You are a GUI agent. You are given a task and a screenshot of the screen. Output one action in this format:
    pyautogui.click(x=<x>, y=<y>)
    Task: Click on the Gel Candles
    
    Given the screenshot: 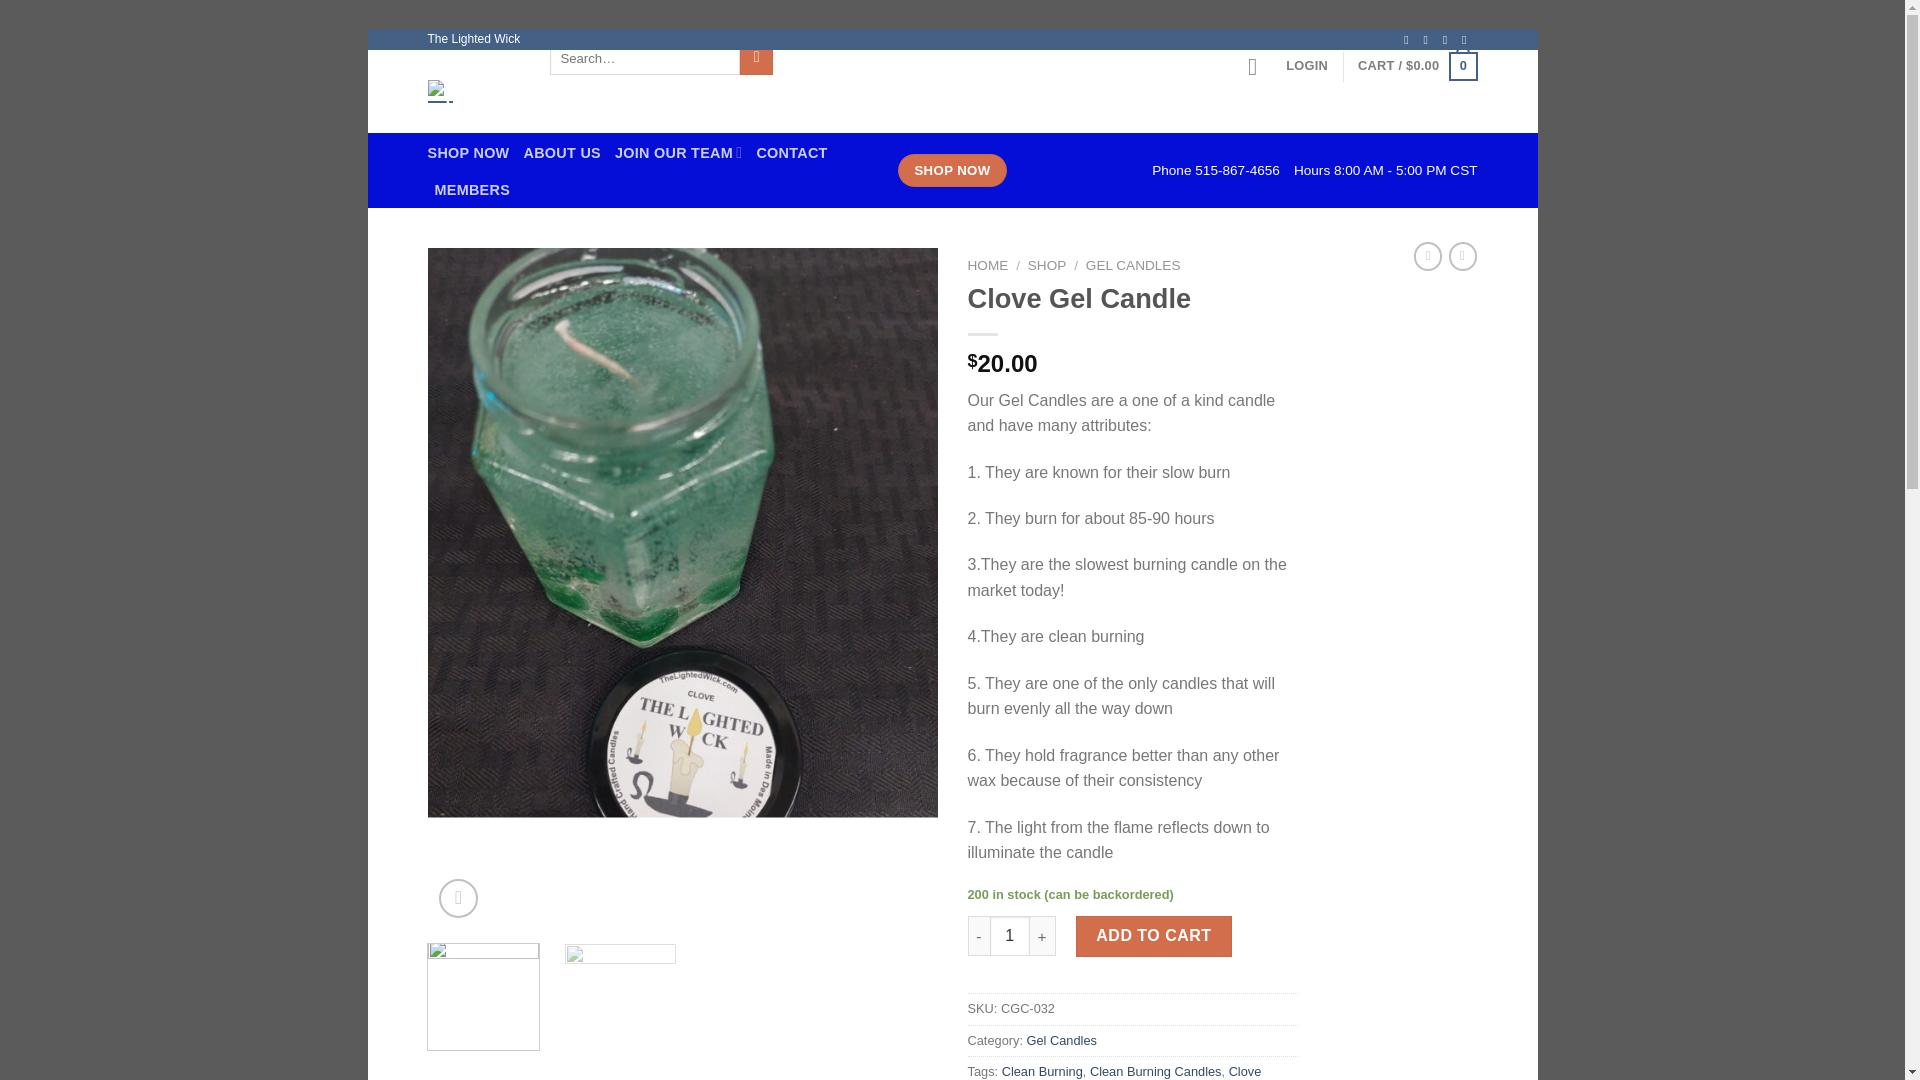 What is the action you would take?
    pyautogui.click(x=1062, y=1040)
    